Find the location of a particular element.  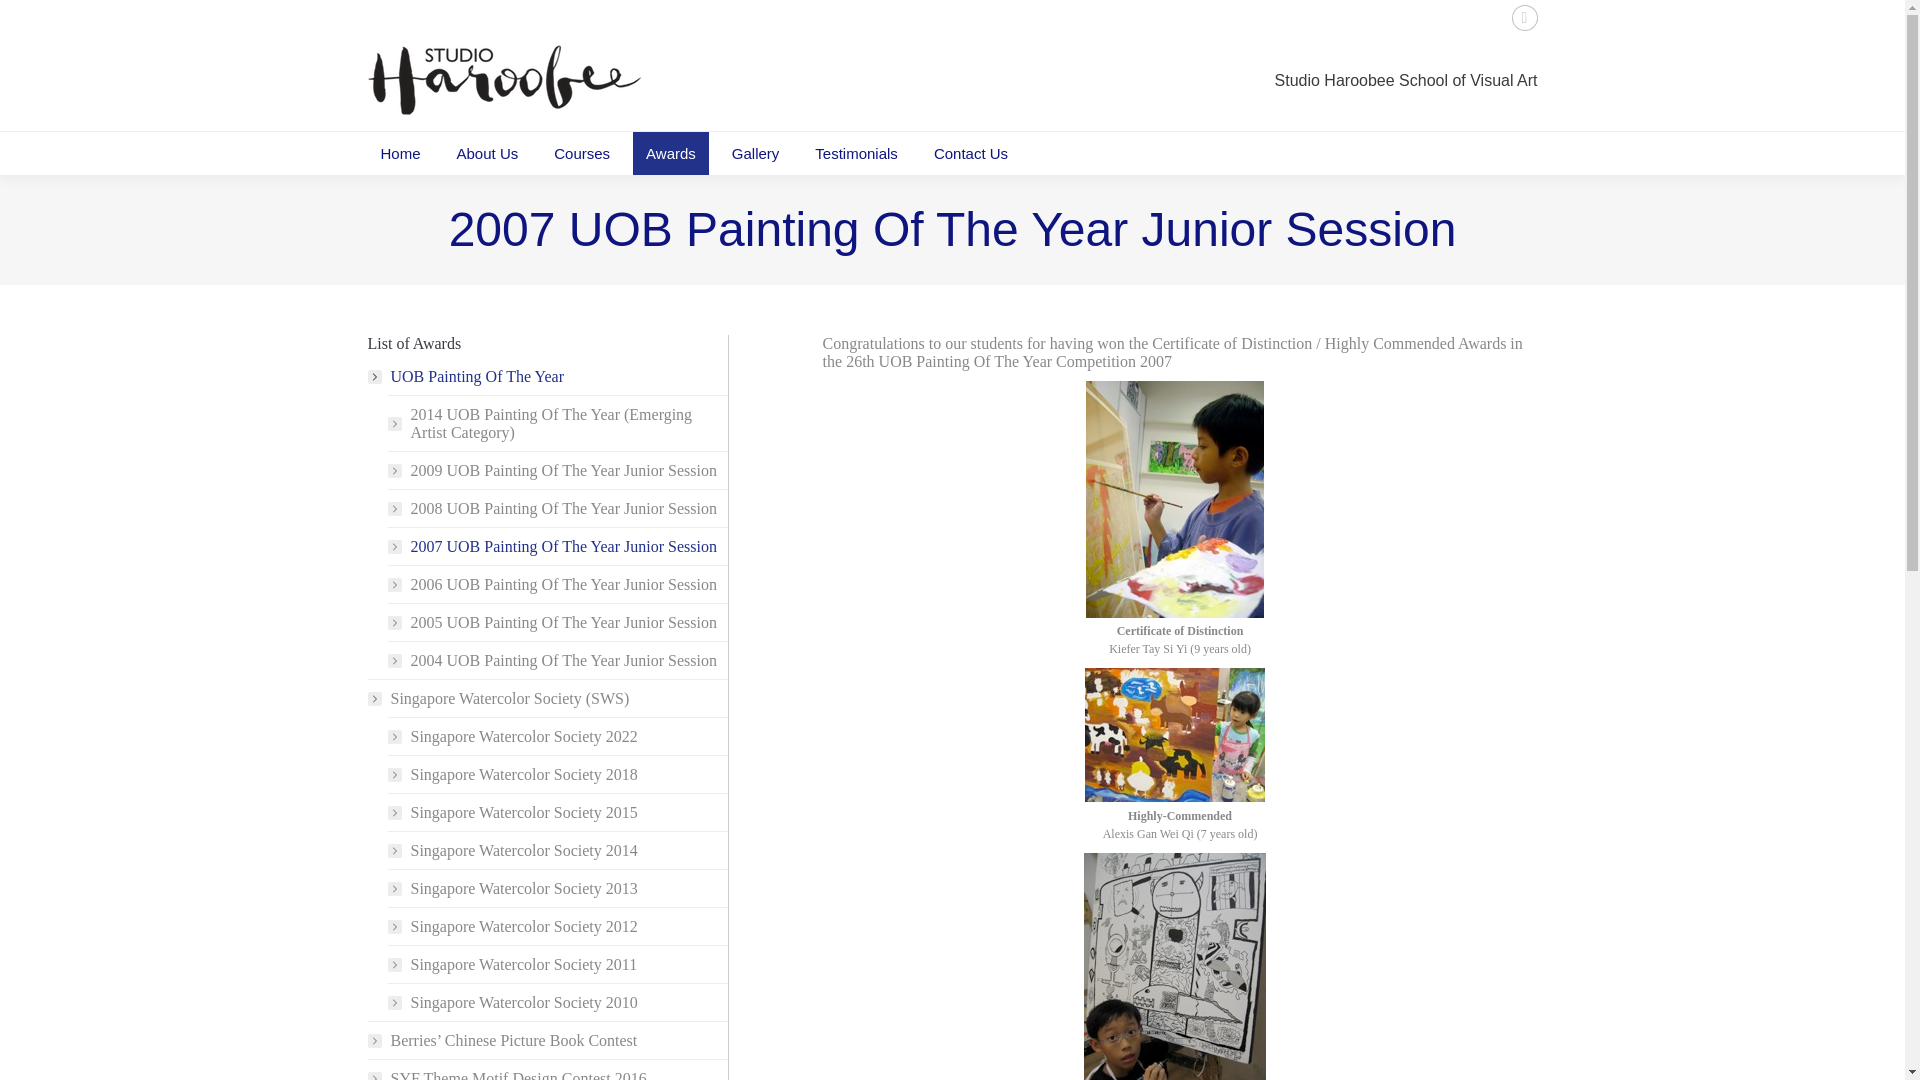

Home is located at coordinates (400, 152).